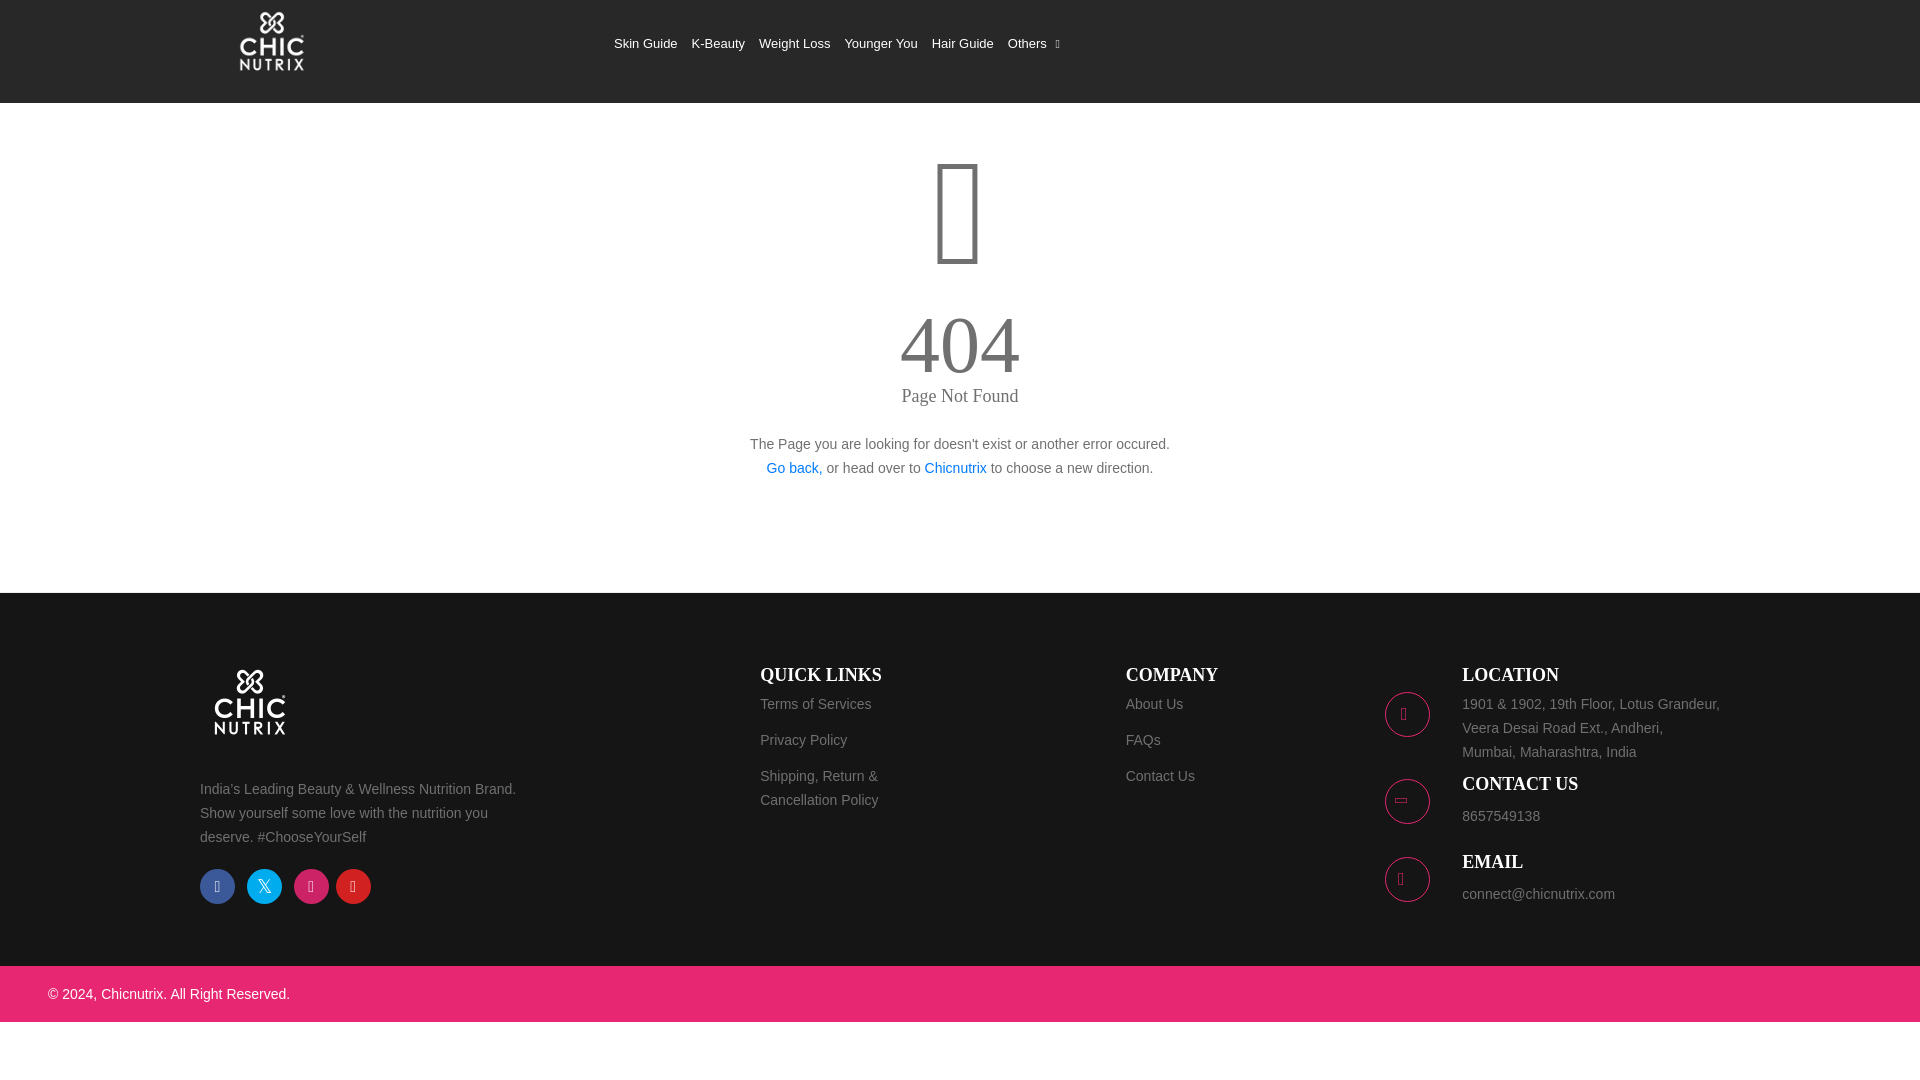 The width and height of the screenshot is (1920, 1080). Describe the element at coordinates (1500, 816) in the screenshot. I see `8657549138` at that location.